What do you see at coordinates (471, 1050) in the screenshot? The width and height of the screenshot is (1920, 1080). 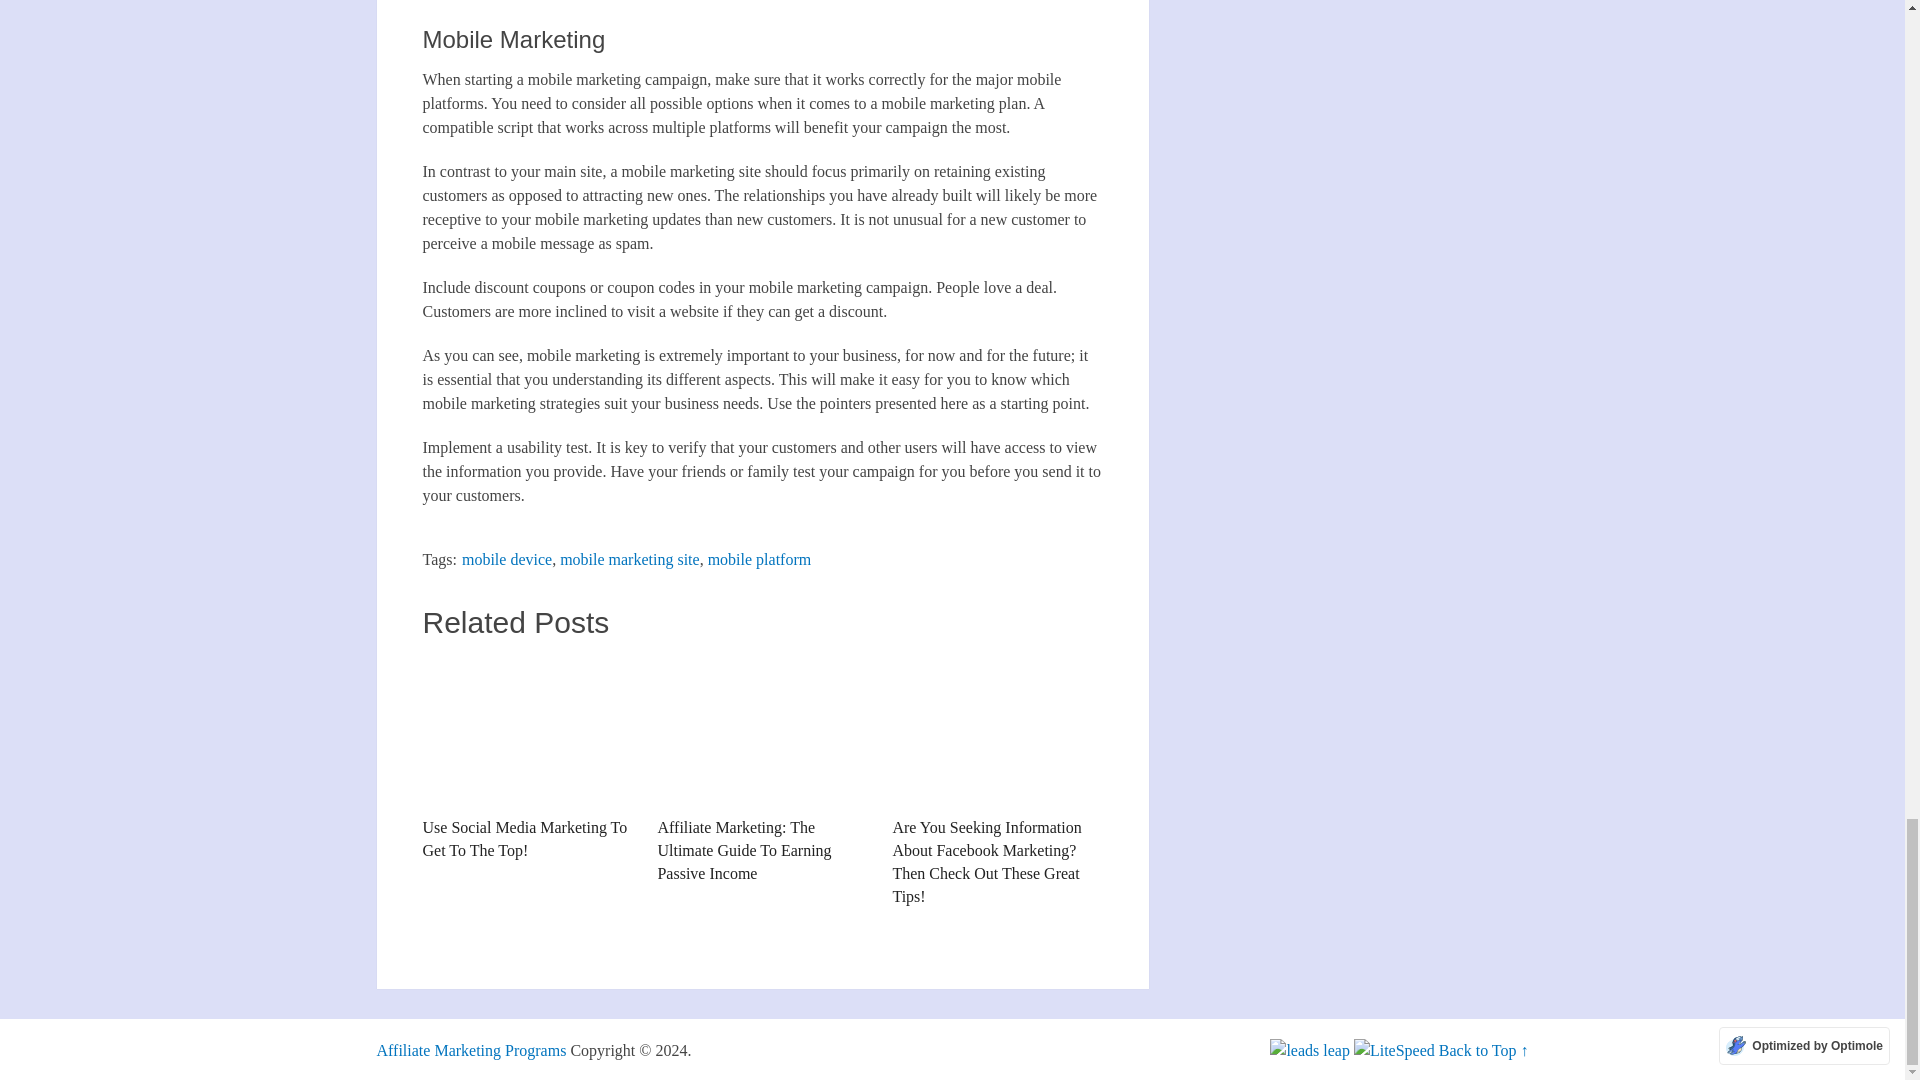 I see `Earn Thousands with Affiliate Marketing` at bounding box center [471, 1050].